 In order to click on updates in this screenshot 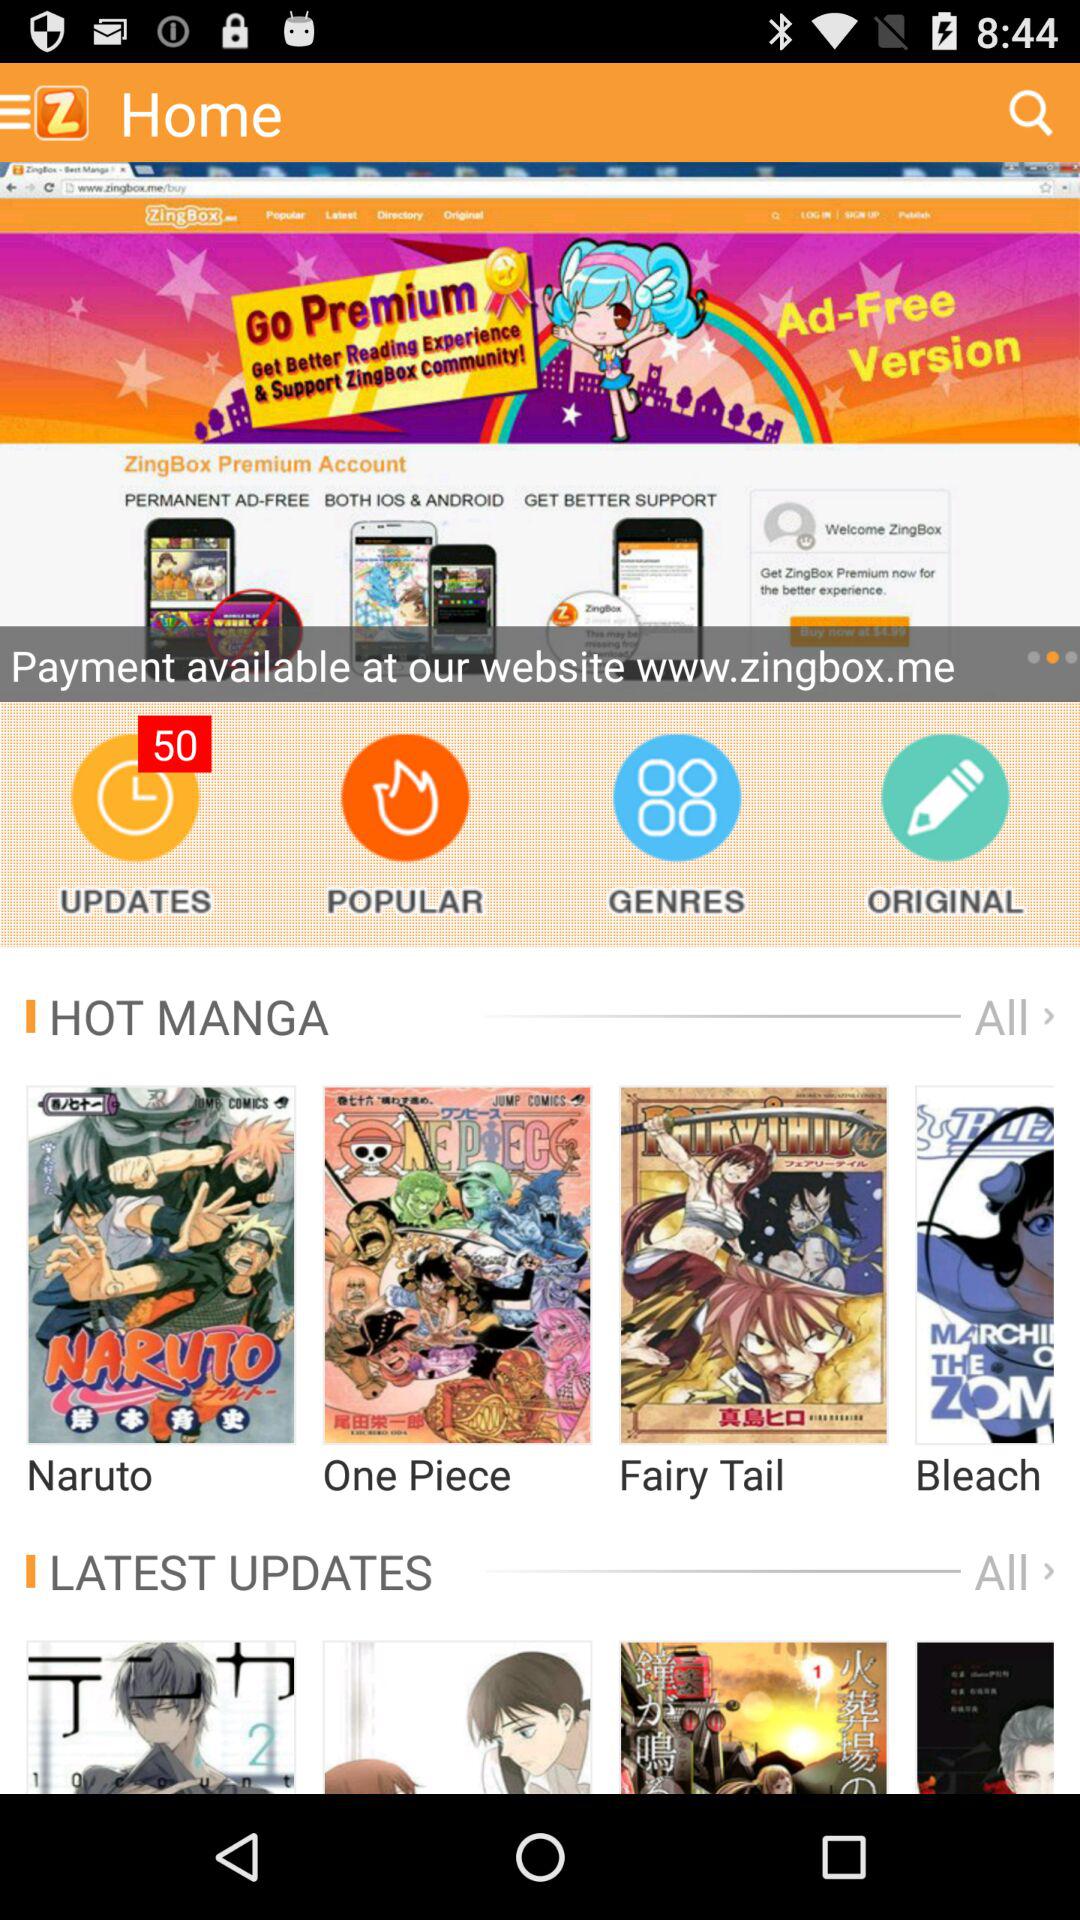, I will do `click(134, 824)`.